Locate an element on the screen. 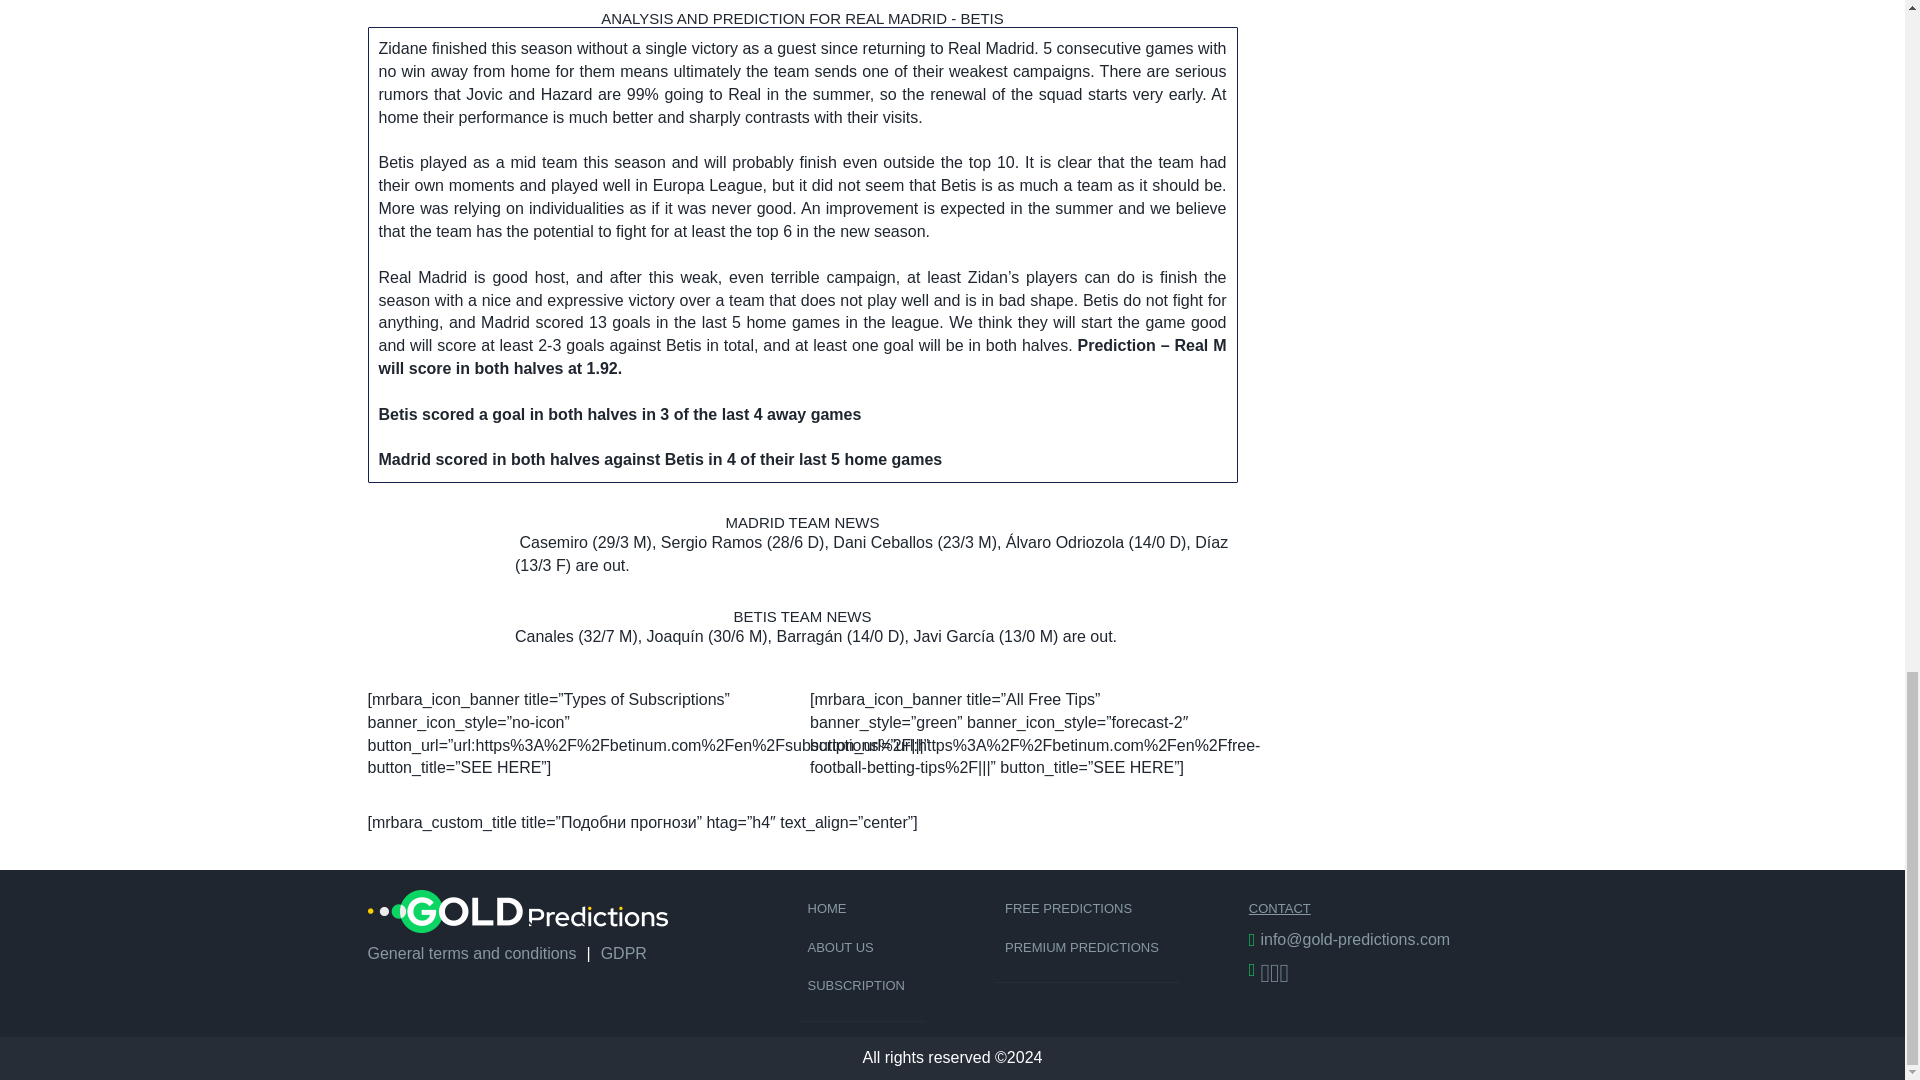  PREMIUM PREDICTIONS is located at coordinates (1086, 948).